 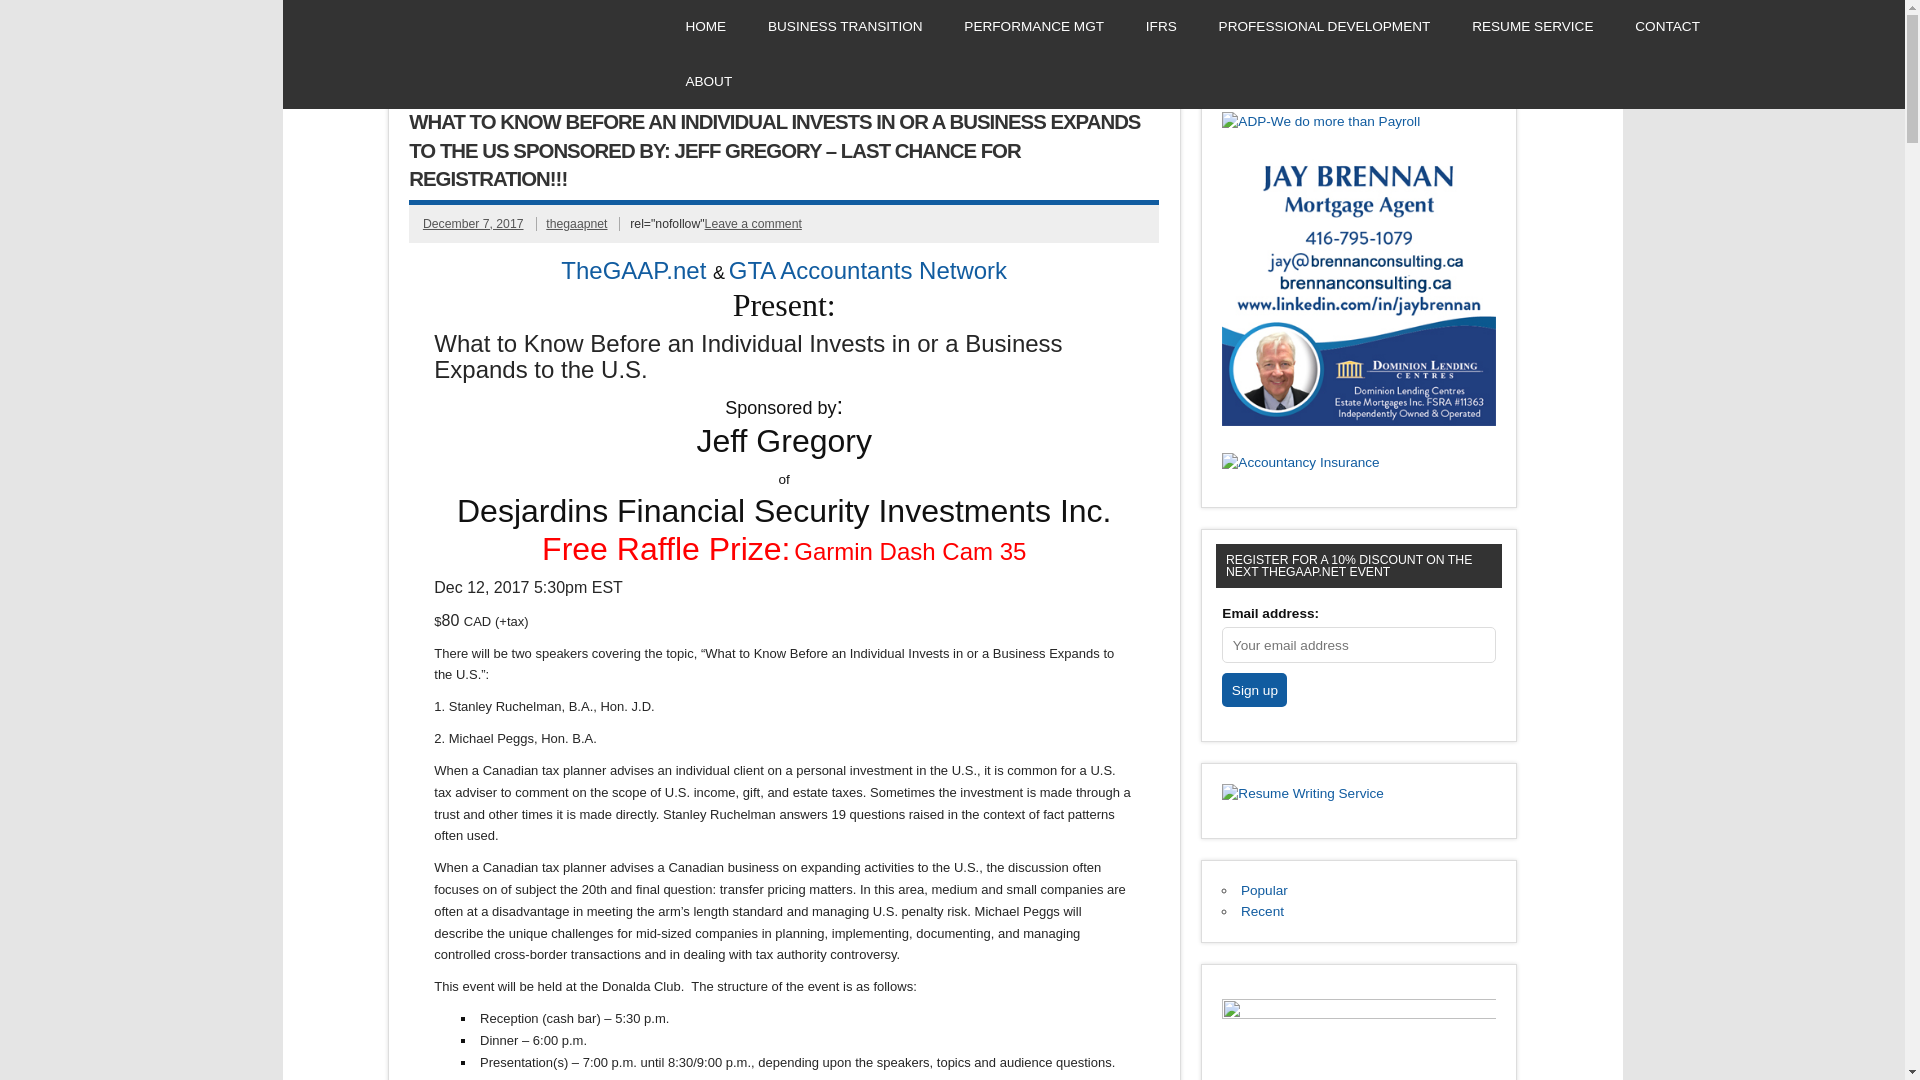 I want to click on ADP-Always Designing For People, so click(x=1320, y=121).